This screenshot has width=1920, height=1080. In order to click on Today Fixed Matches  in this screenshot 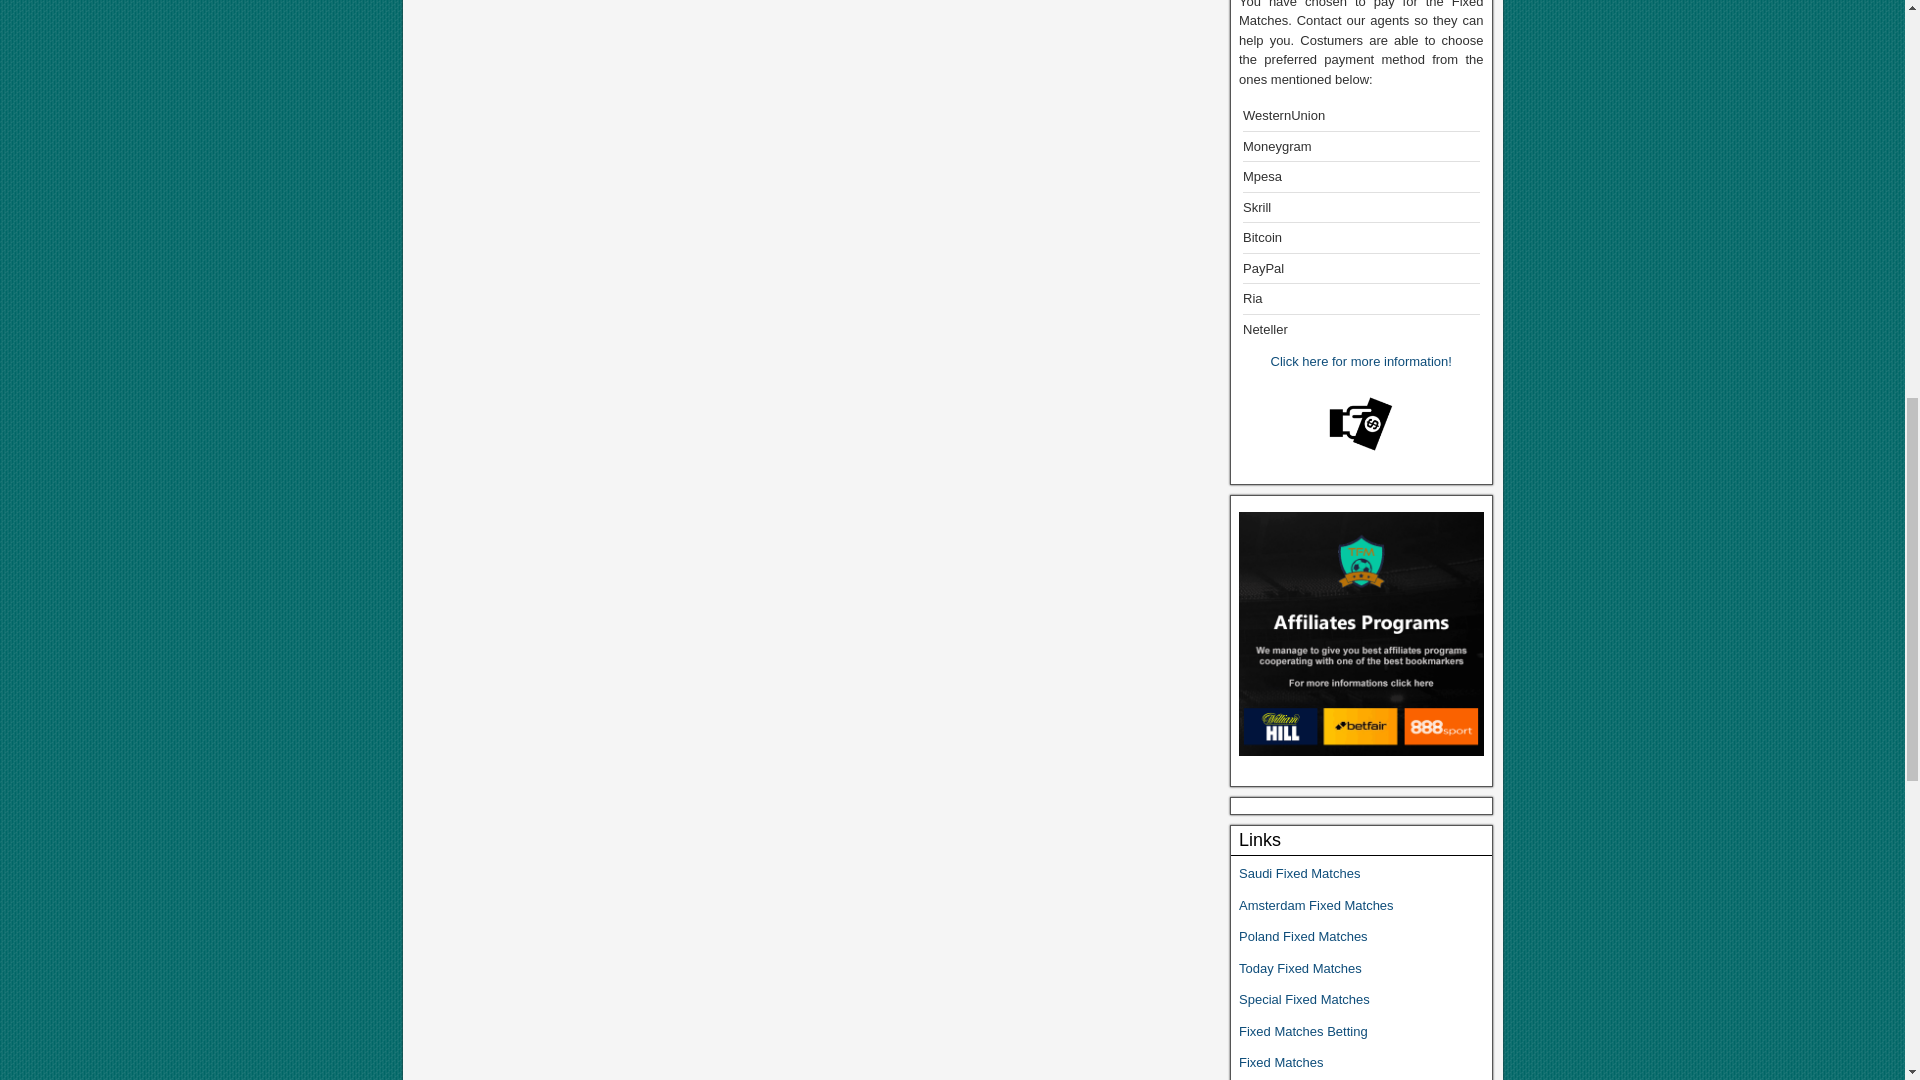, I will do `click(1302, 968)`.